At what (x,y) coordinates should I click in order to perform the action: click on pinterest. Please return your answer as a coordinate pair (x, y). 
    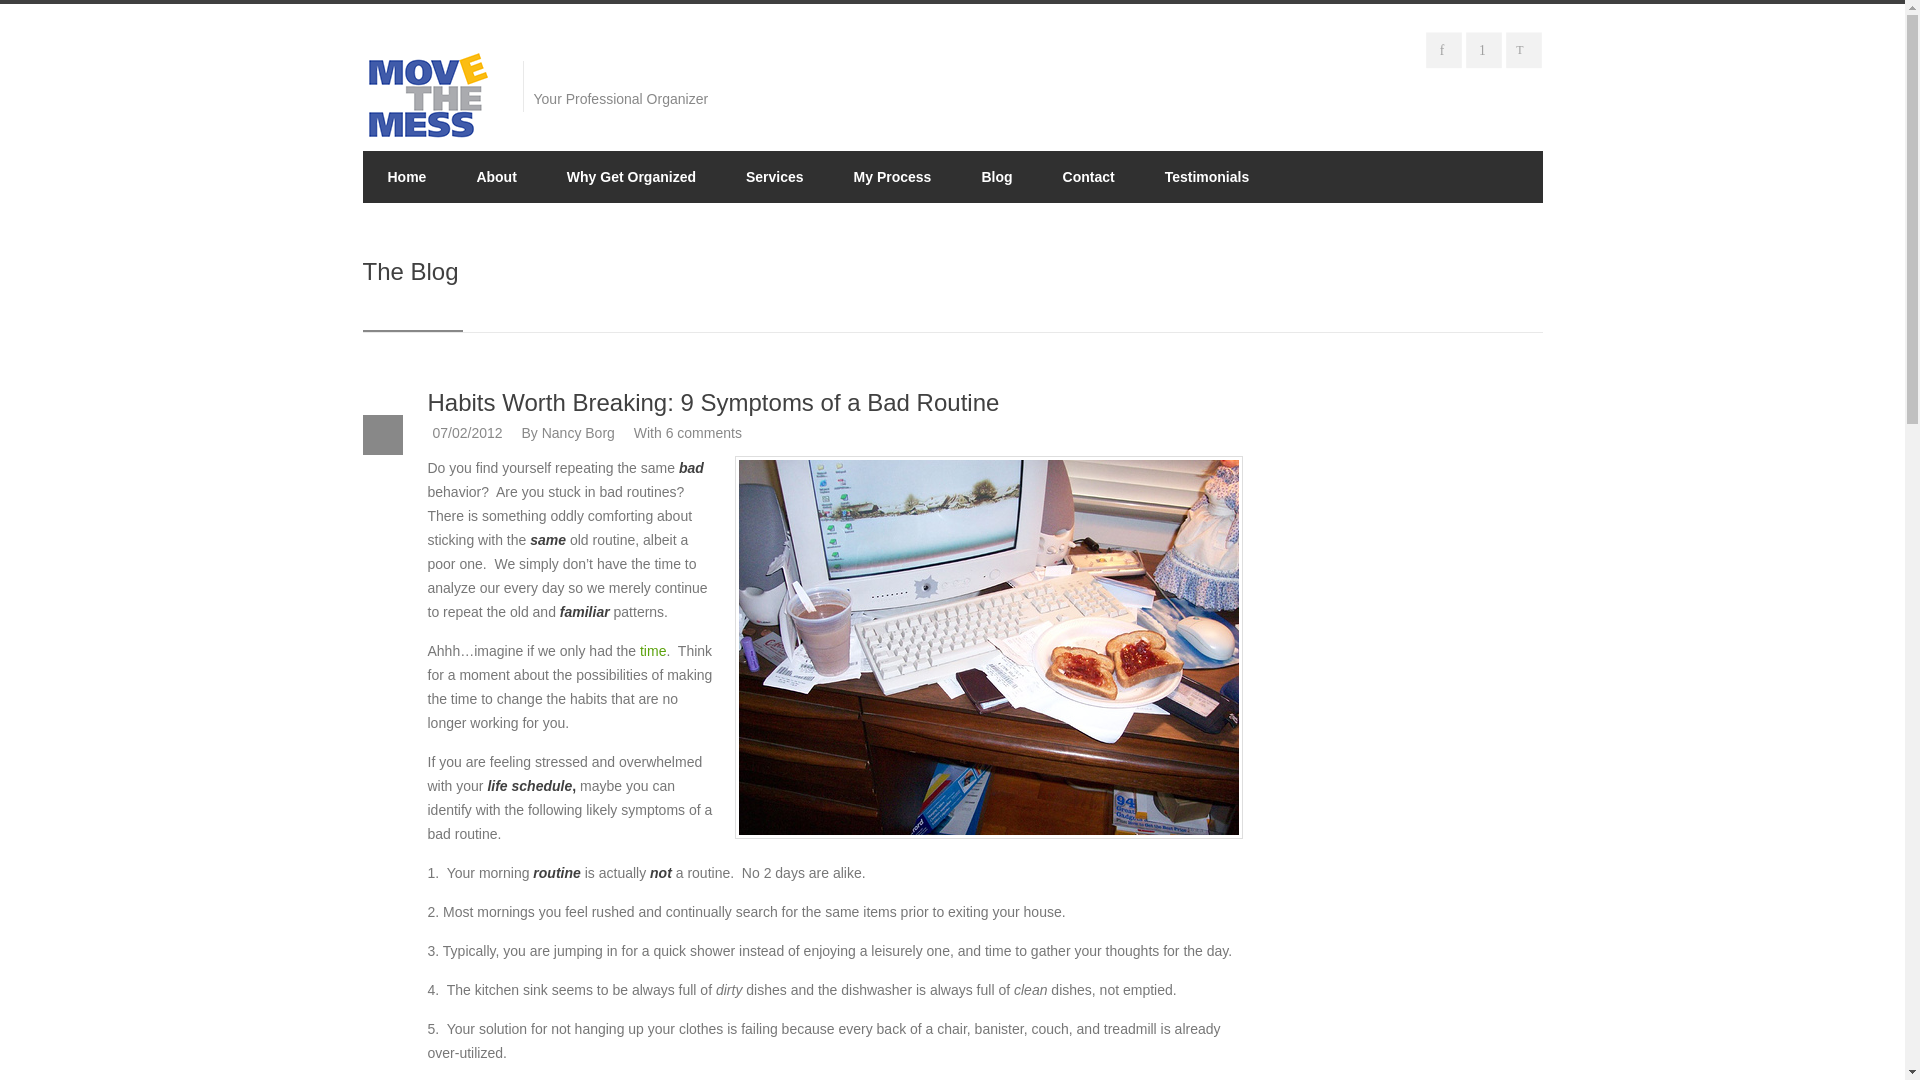
    Looking at the image, I should click on (1486, 53).